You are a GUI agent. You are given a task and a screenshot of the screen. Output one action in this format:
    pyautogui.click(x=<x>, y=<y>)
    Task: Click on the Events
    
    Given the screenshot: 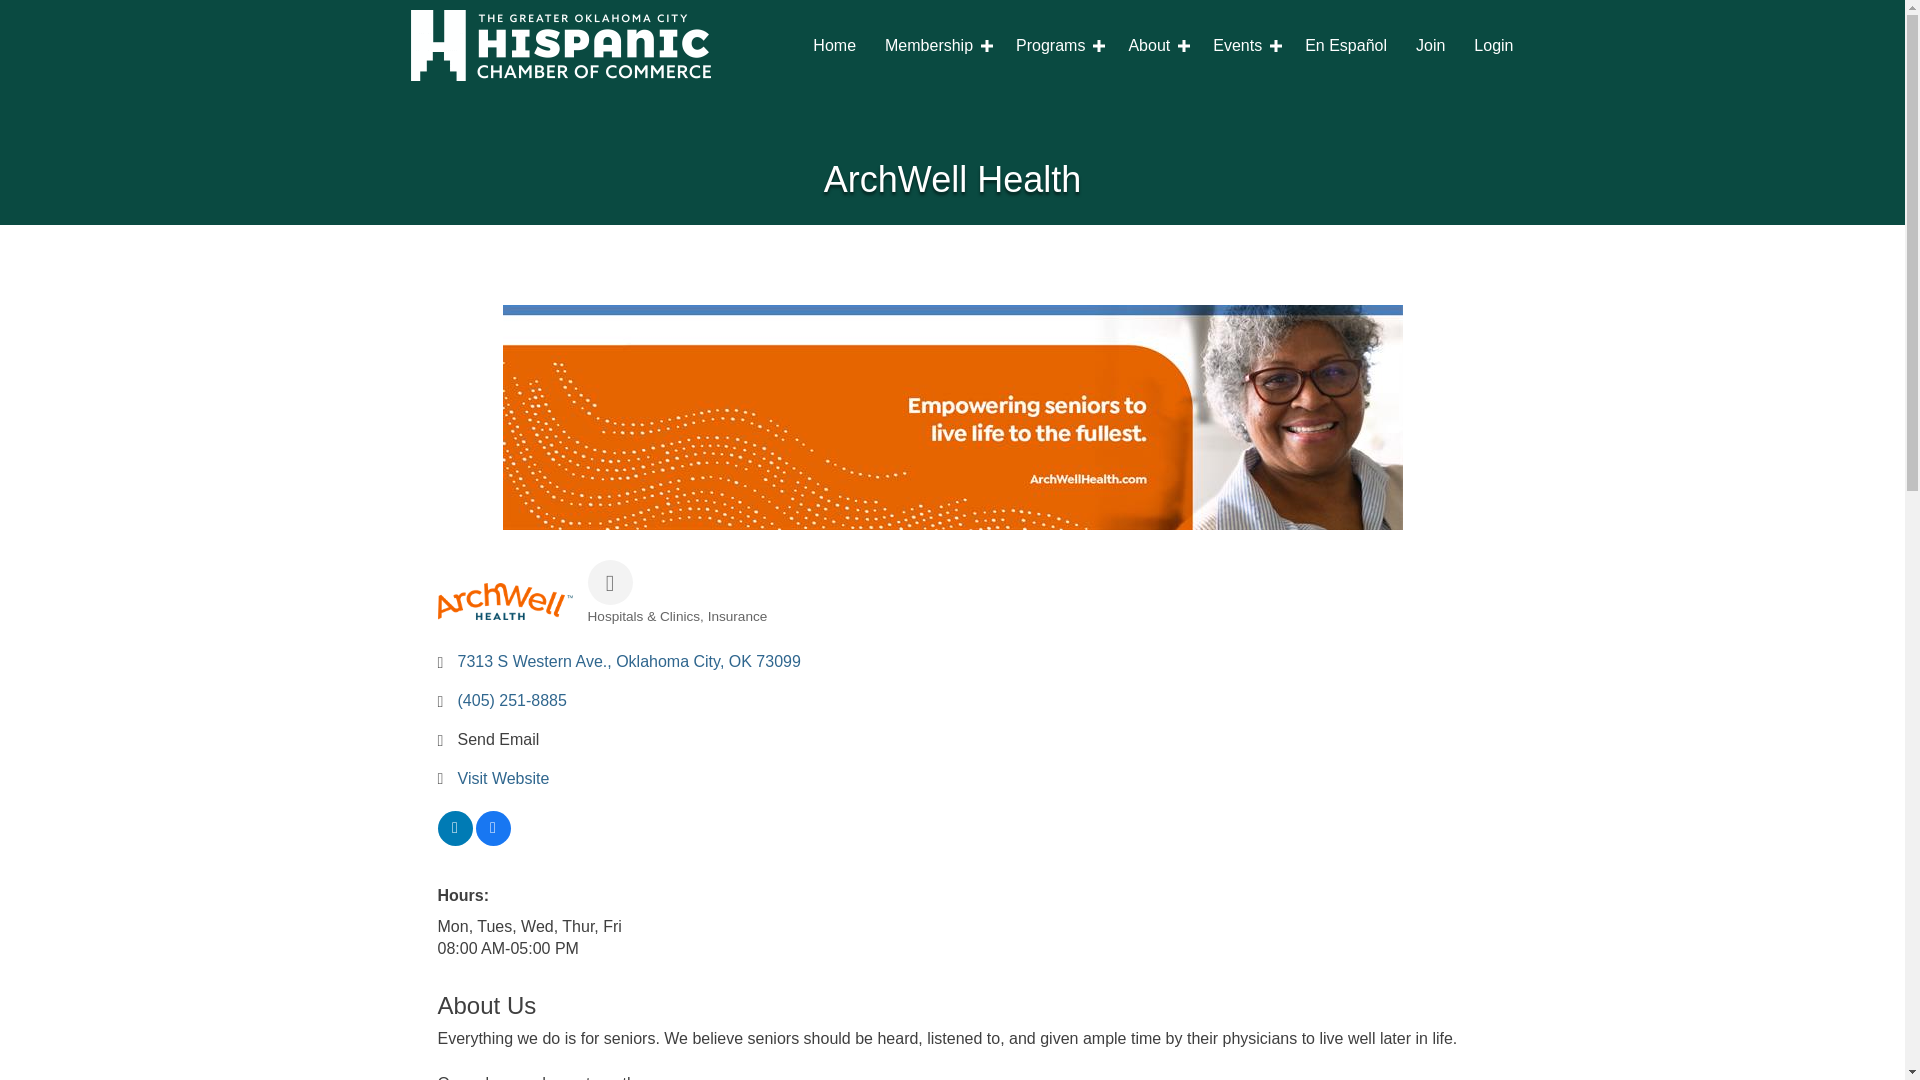 What is the action you would take?
    pyautogui.click(x=1244, y=46)
    